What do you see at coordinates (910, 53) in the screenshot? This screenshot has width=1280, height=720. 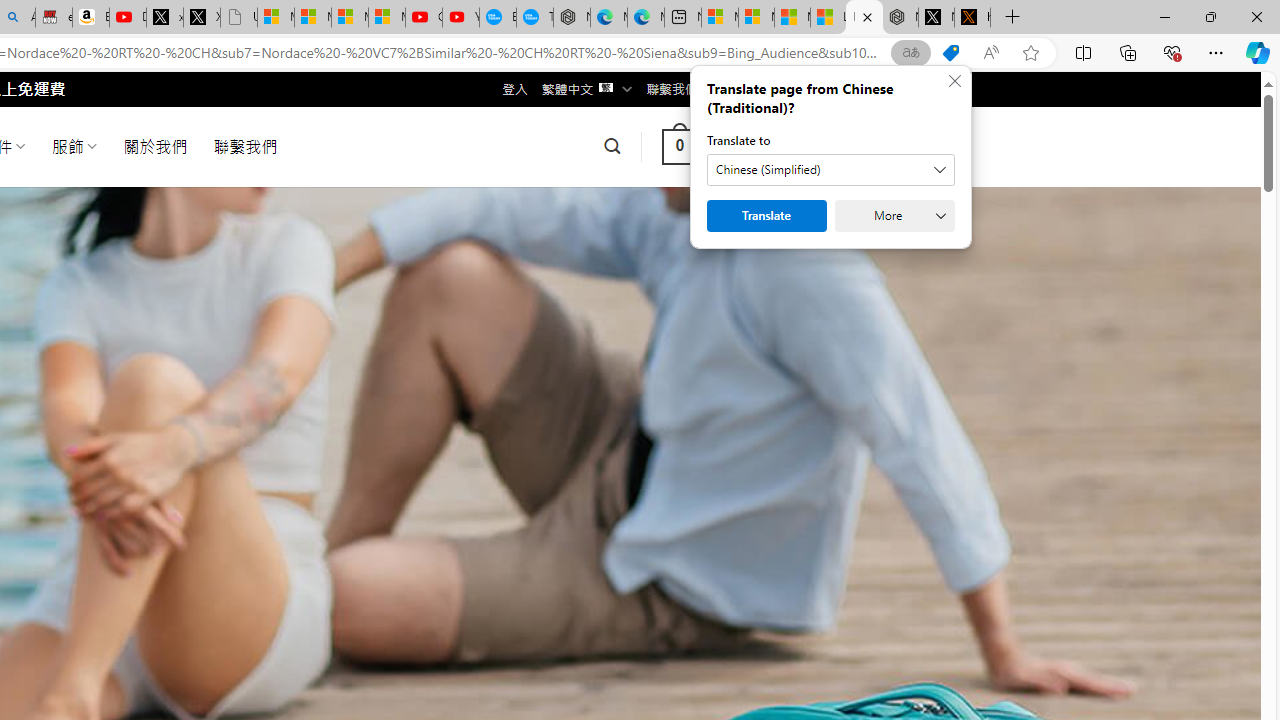 I see `Show translate options` at bounding box center [910, 53].